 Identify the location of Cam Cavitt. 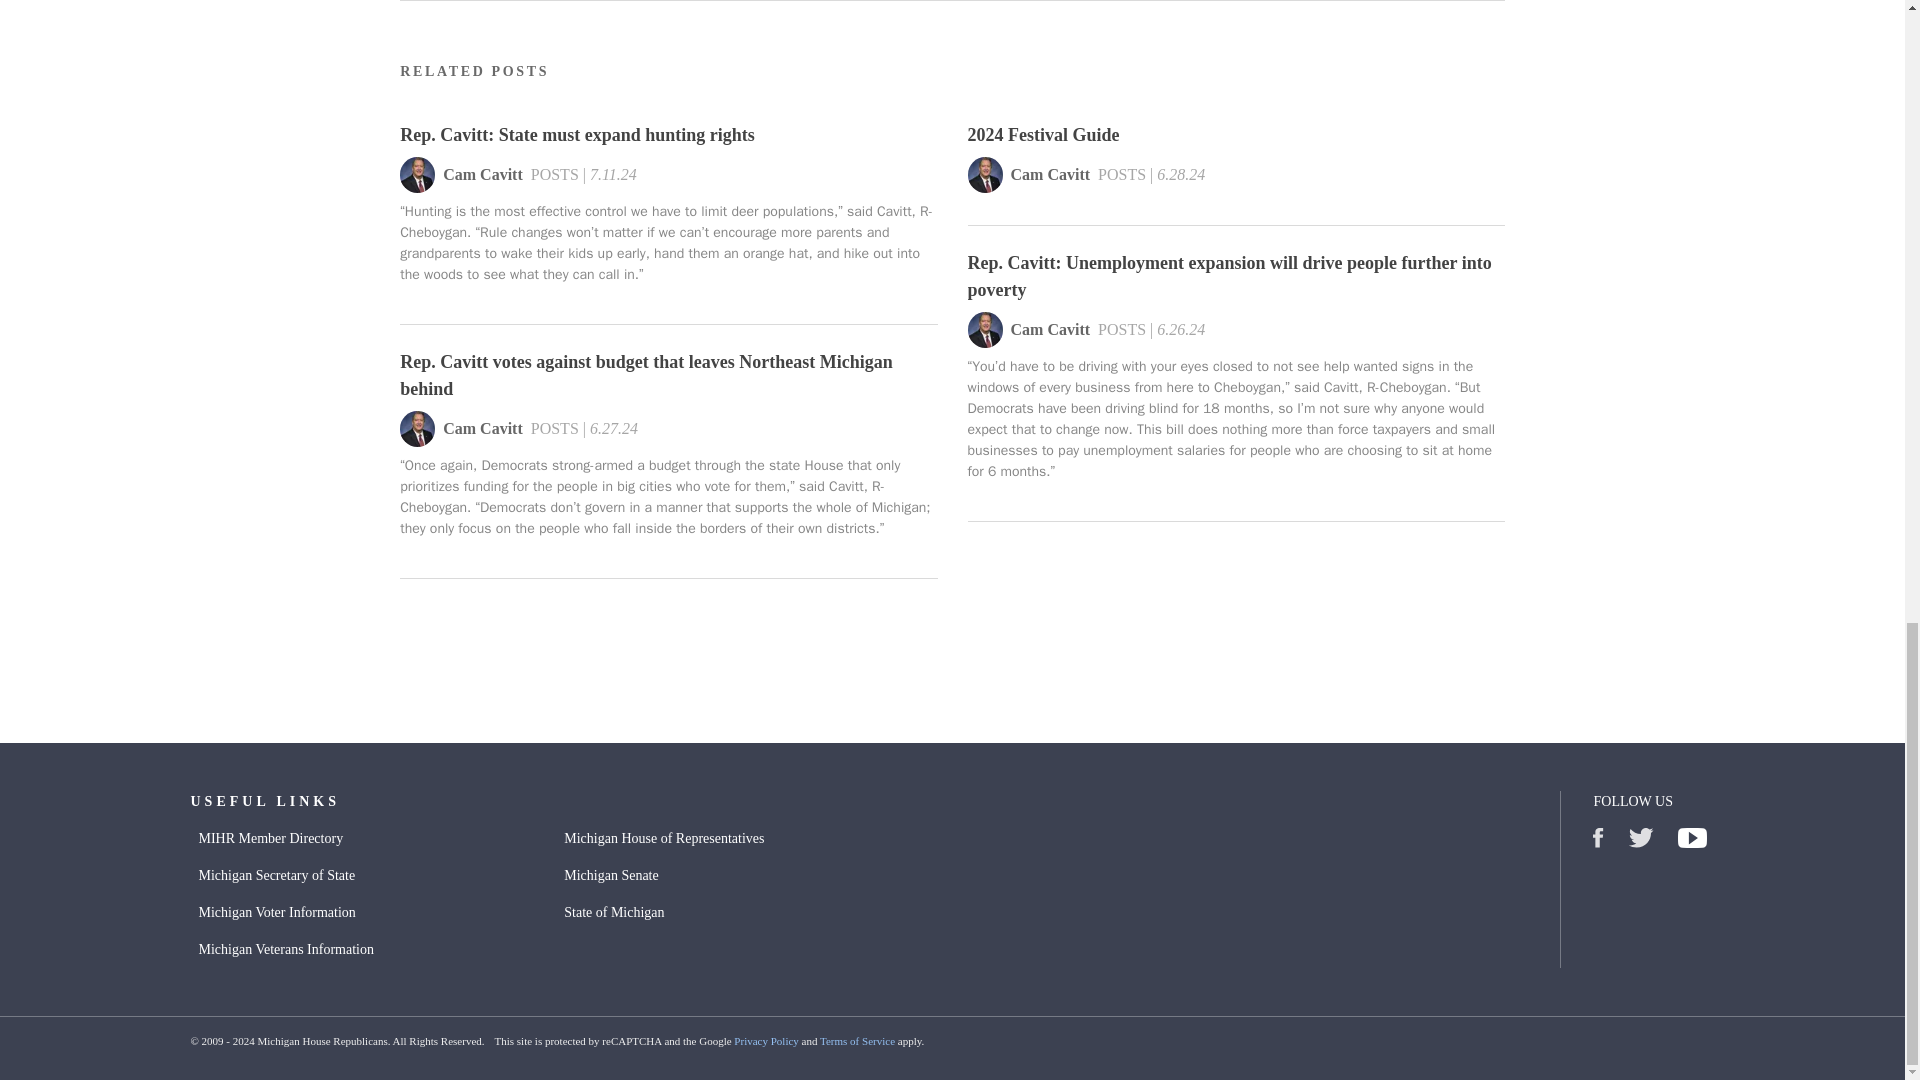
(482, 179).